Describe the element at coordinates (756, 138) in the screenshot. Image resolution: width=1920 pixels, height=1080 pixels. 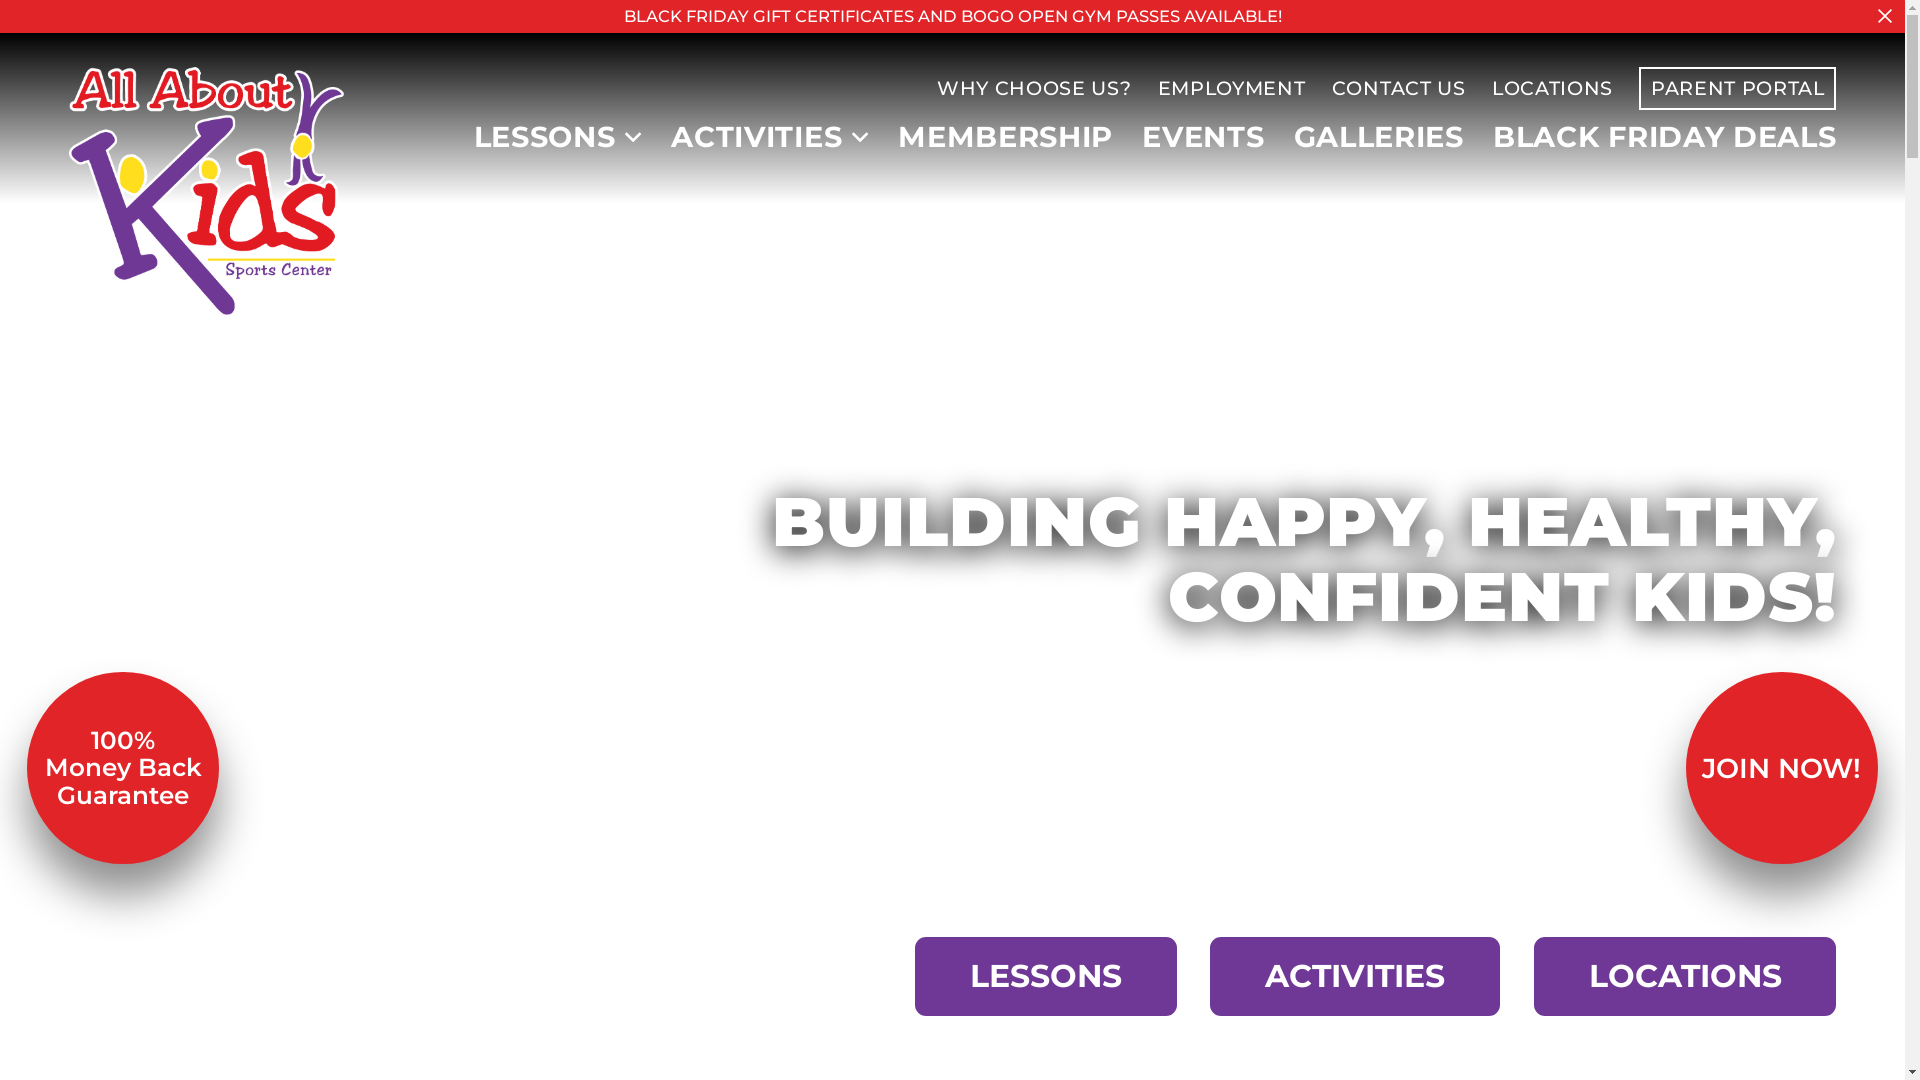
I see `ACTIVITIES` at that location.